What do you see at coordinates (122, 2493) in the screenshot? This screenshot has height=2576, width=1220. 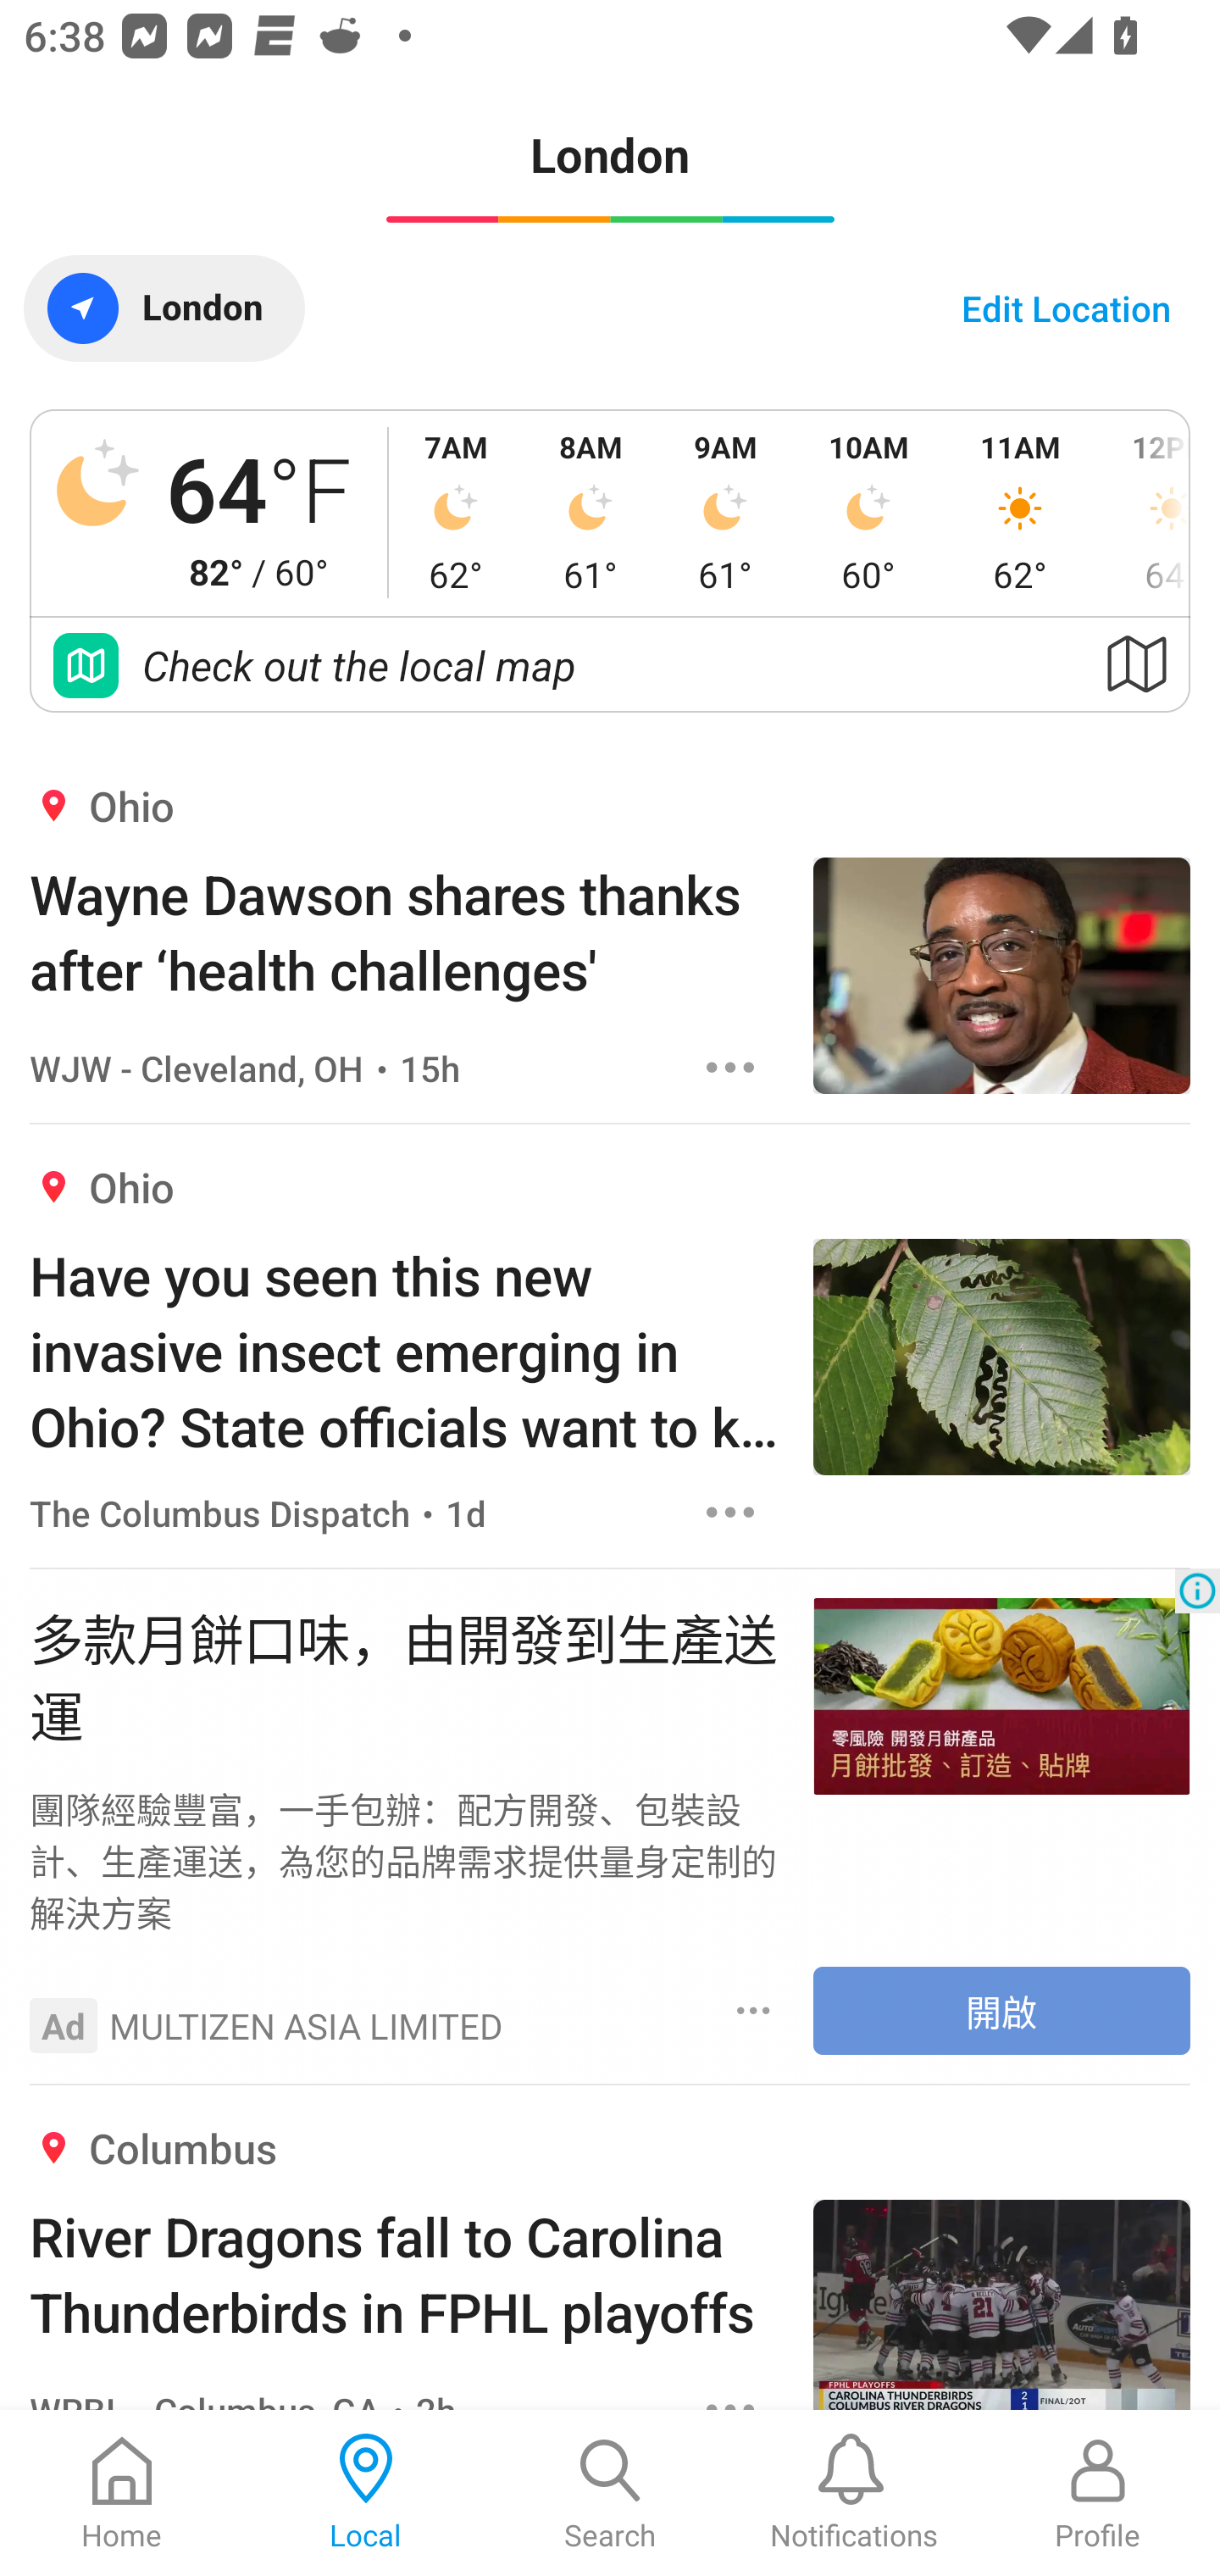 I see `Home` at bounding box center [122, 2493].